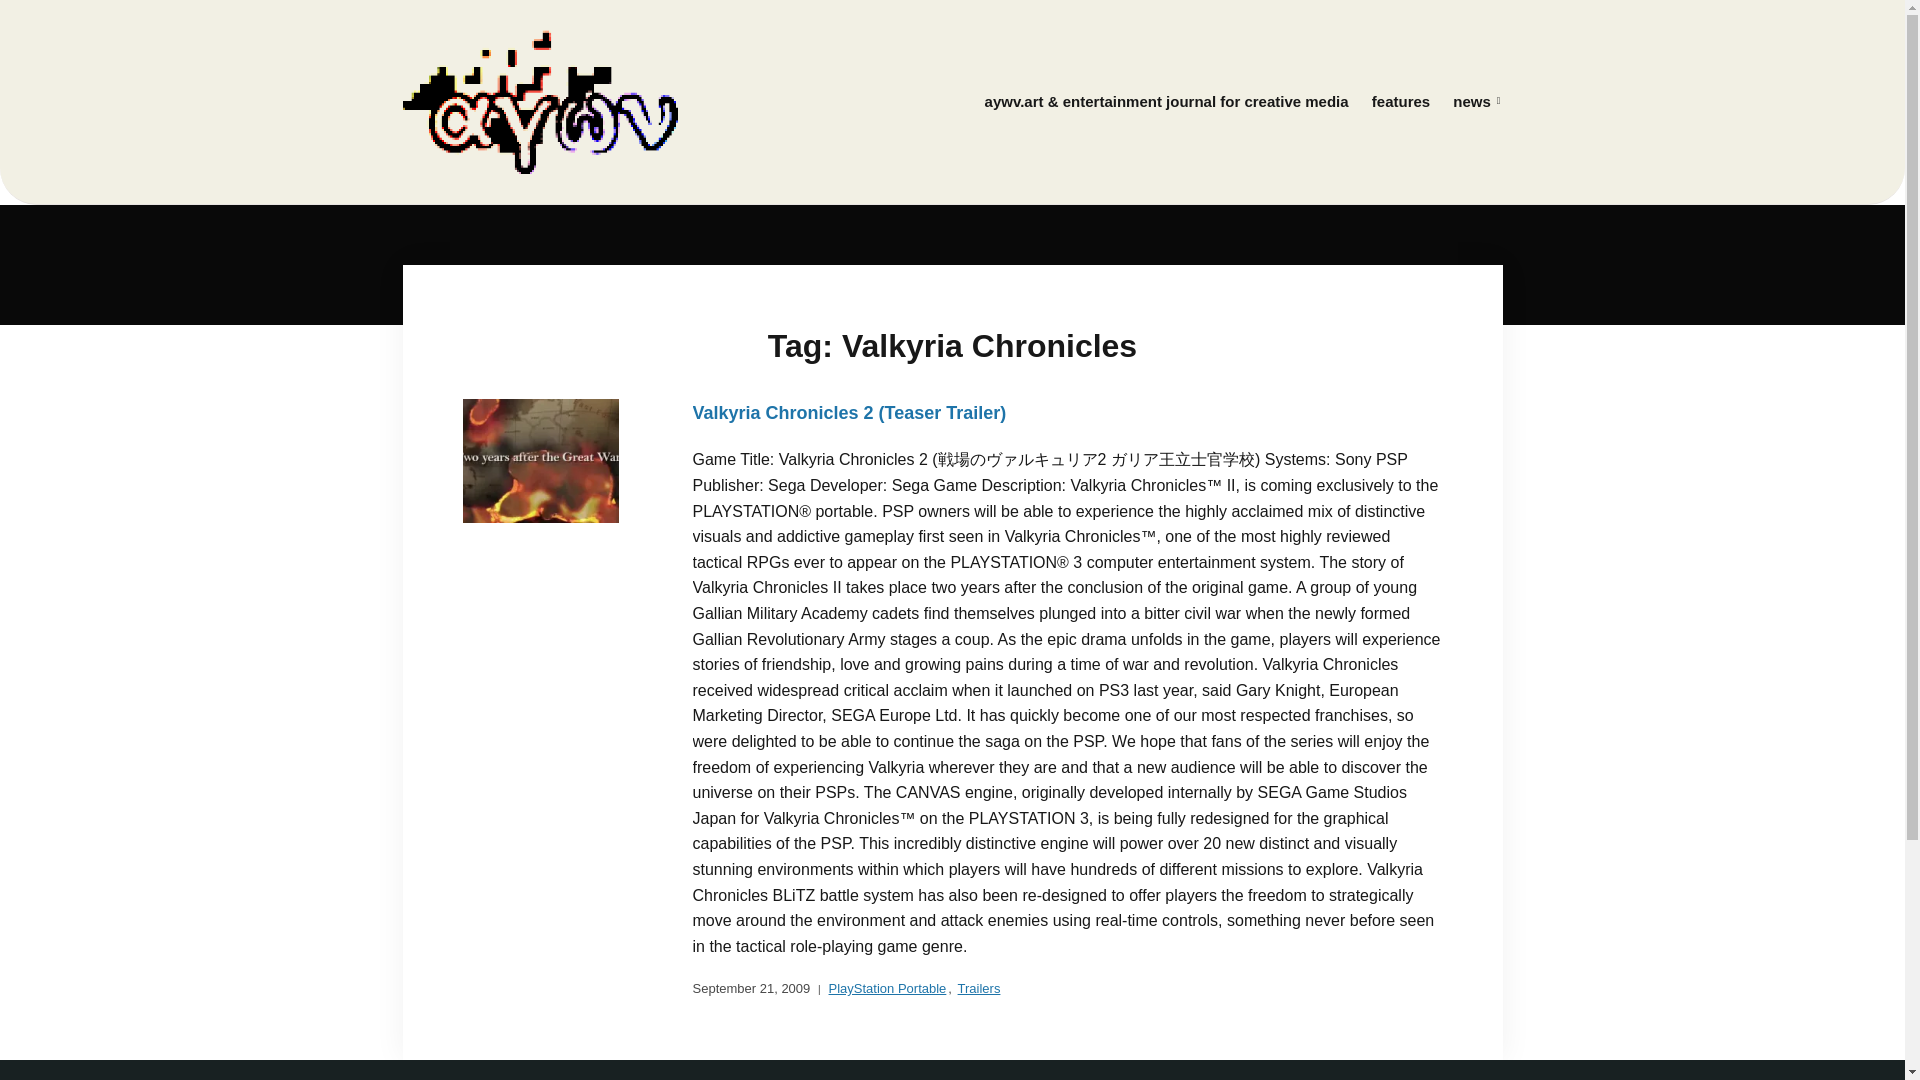 This screenshot has width=1920, height=1080. Describe the element at coordinates (888, 989) in the screenshot. I see `PlayStation Portable` at that location.